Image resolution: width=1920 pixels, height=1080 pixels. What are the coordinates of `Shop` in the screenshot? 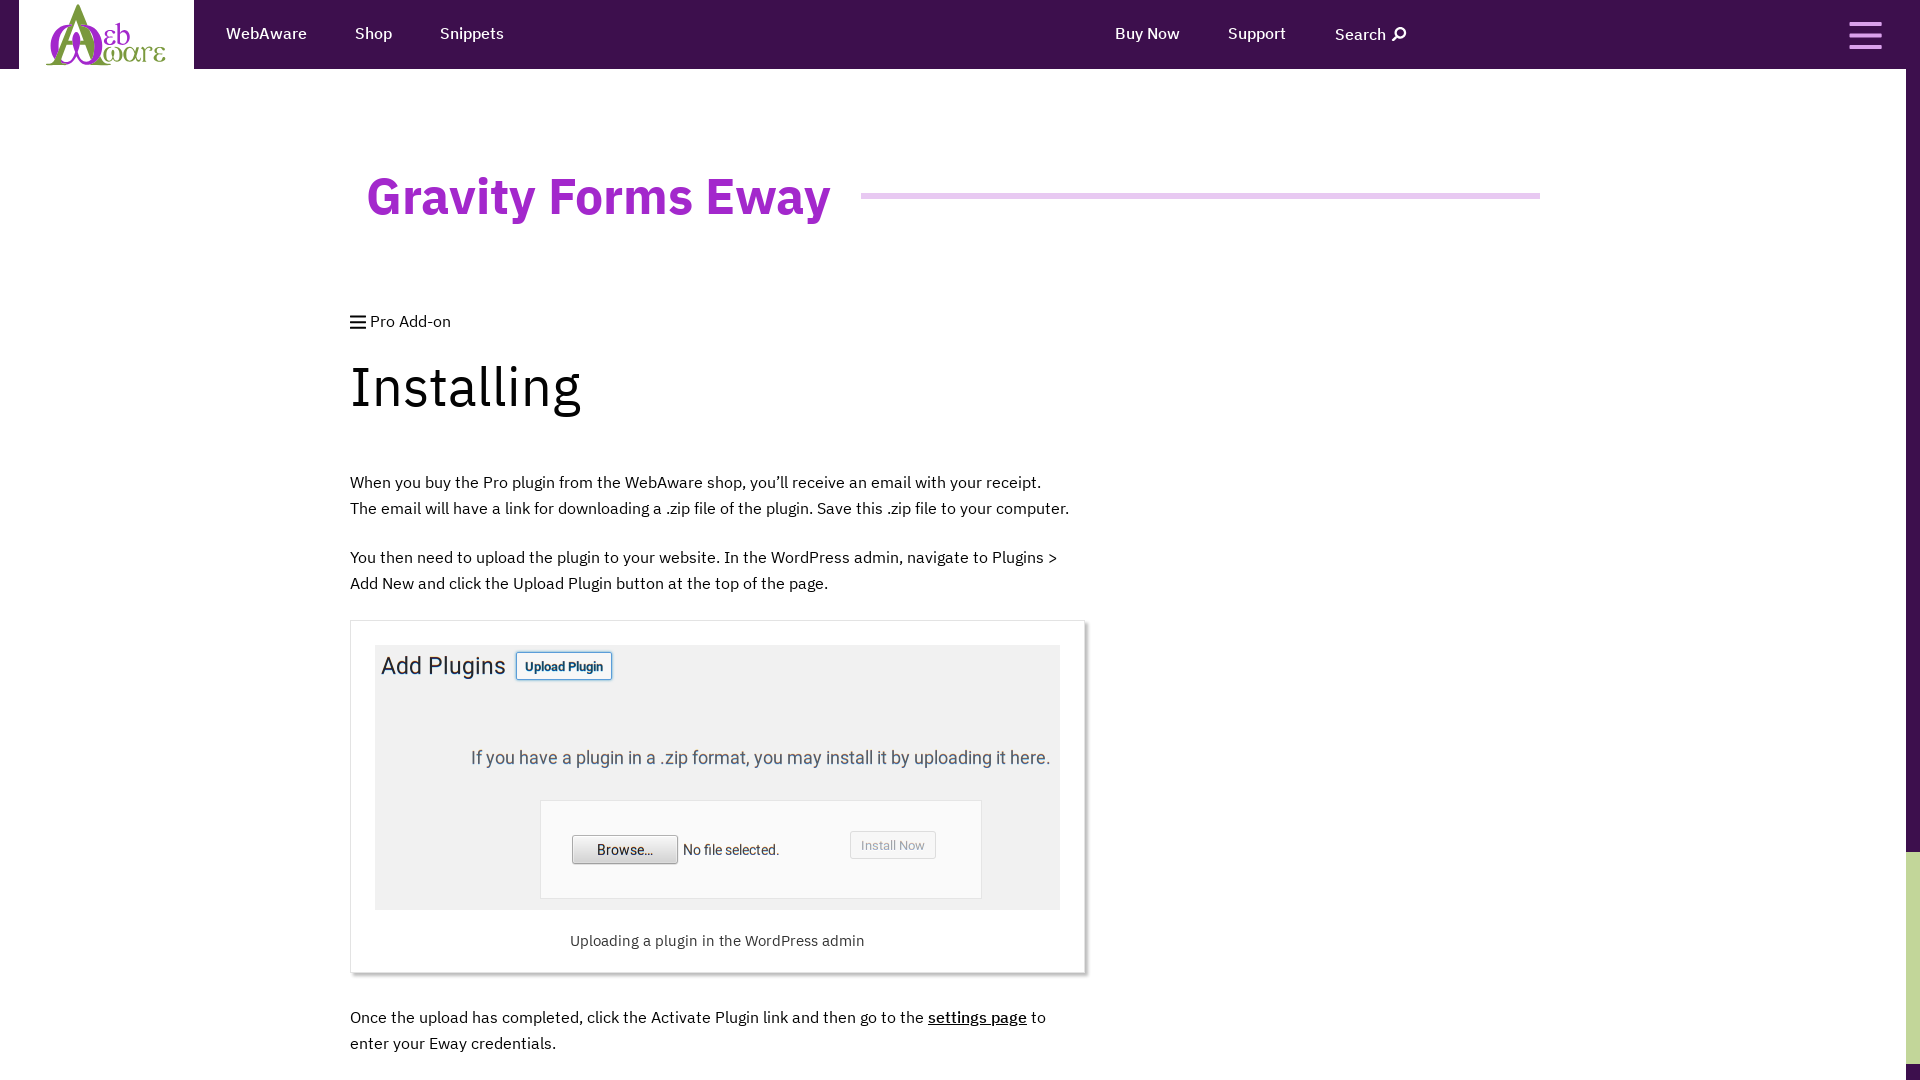 It's located at (374, 34).